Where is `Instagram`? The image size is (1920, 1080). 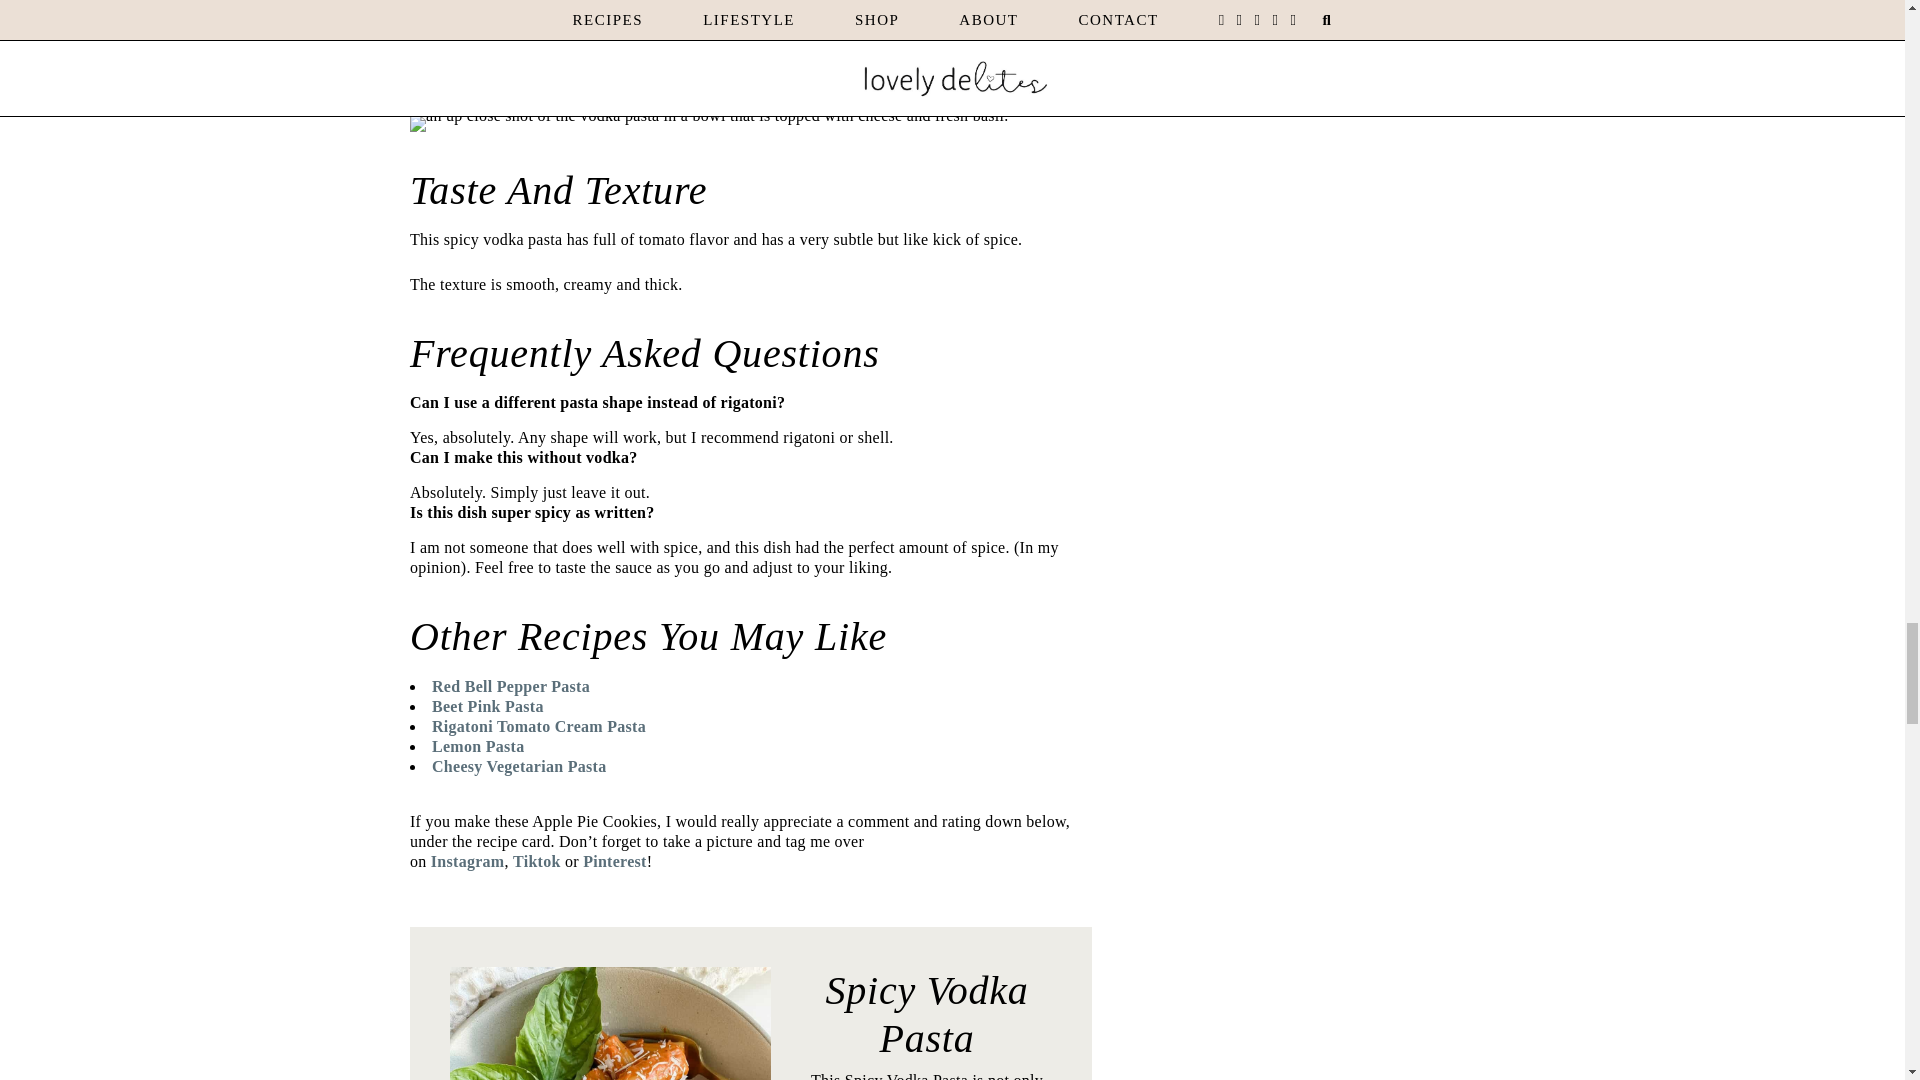
Instagram is located at coordinates (467, 862).